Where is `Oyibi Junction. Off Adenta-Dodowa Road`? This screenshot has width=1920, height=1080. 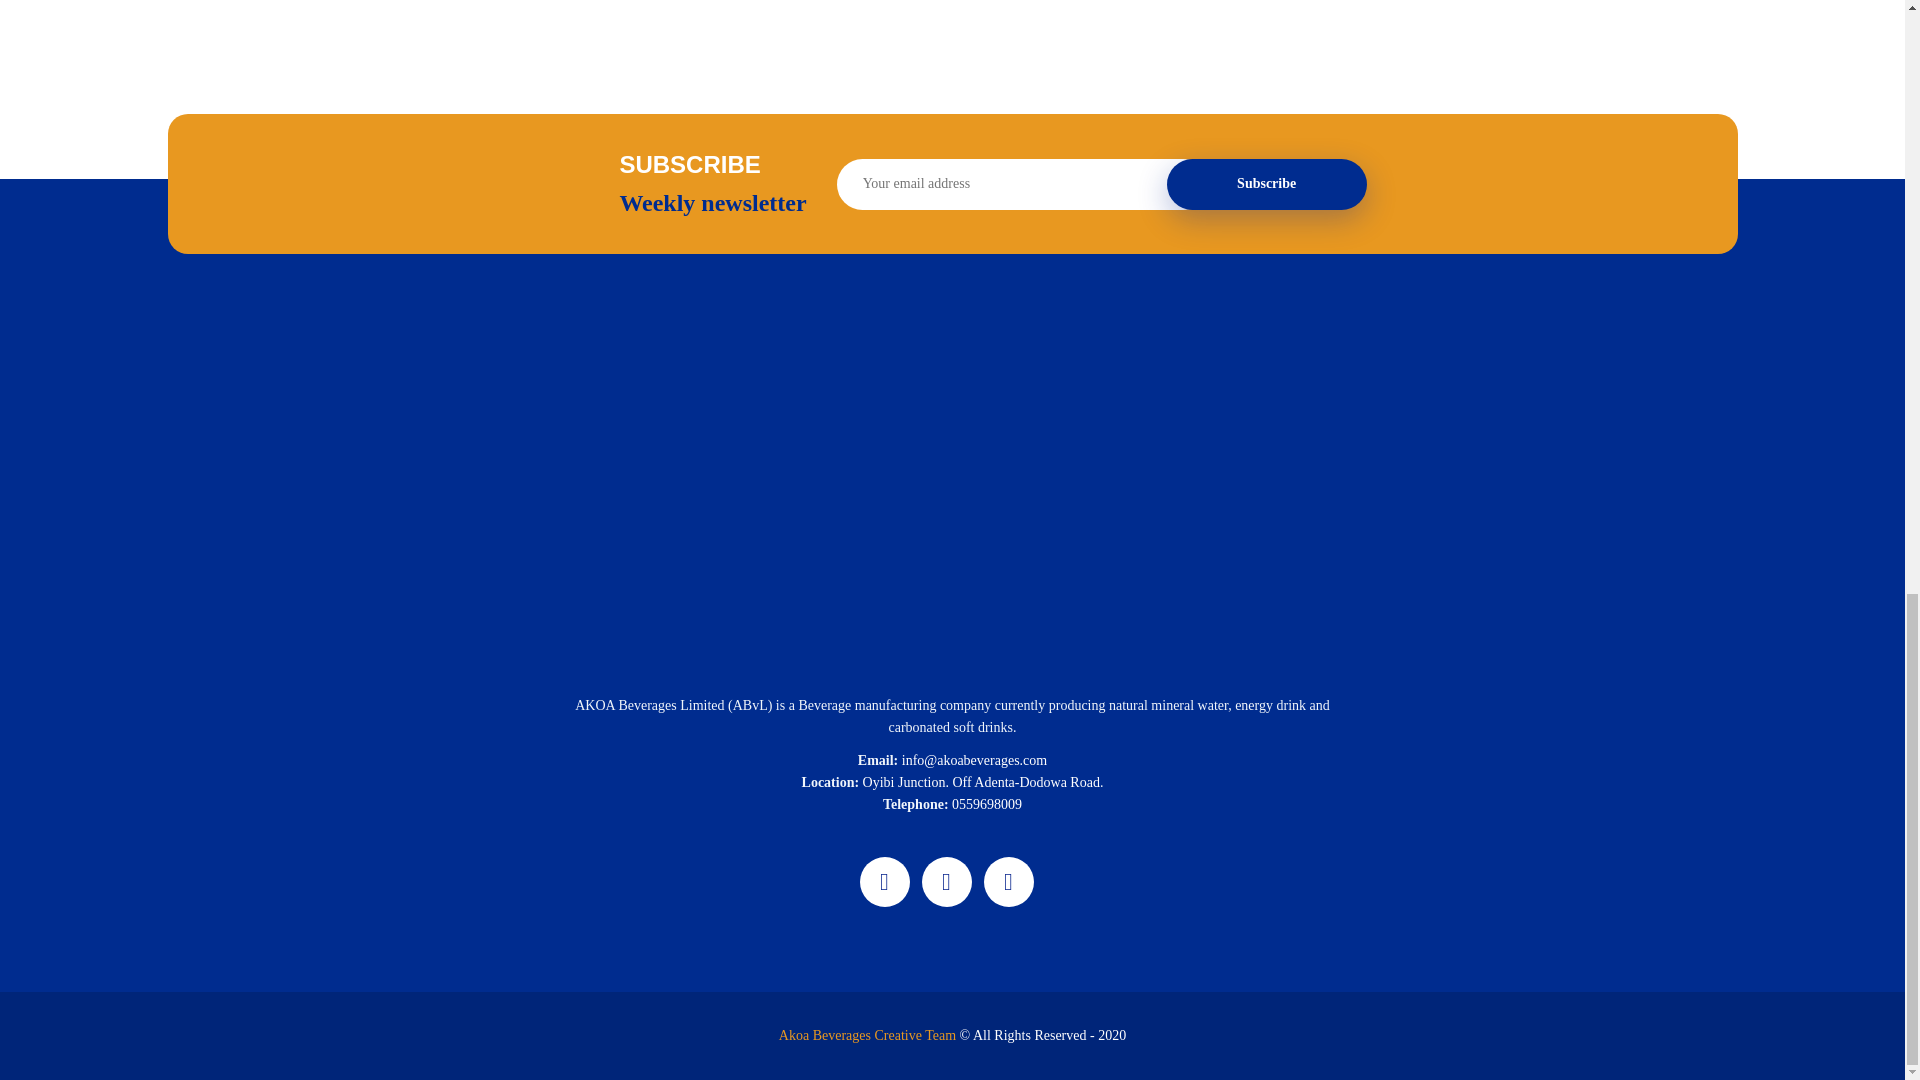 Oyibi Junction. Off Adenta-Dodowa Road is located at coordinates (981, 782).